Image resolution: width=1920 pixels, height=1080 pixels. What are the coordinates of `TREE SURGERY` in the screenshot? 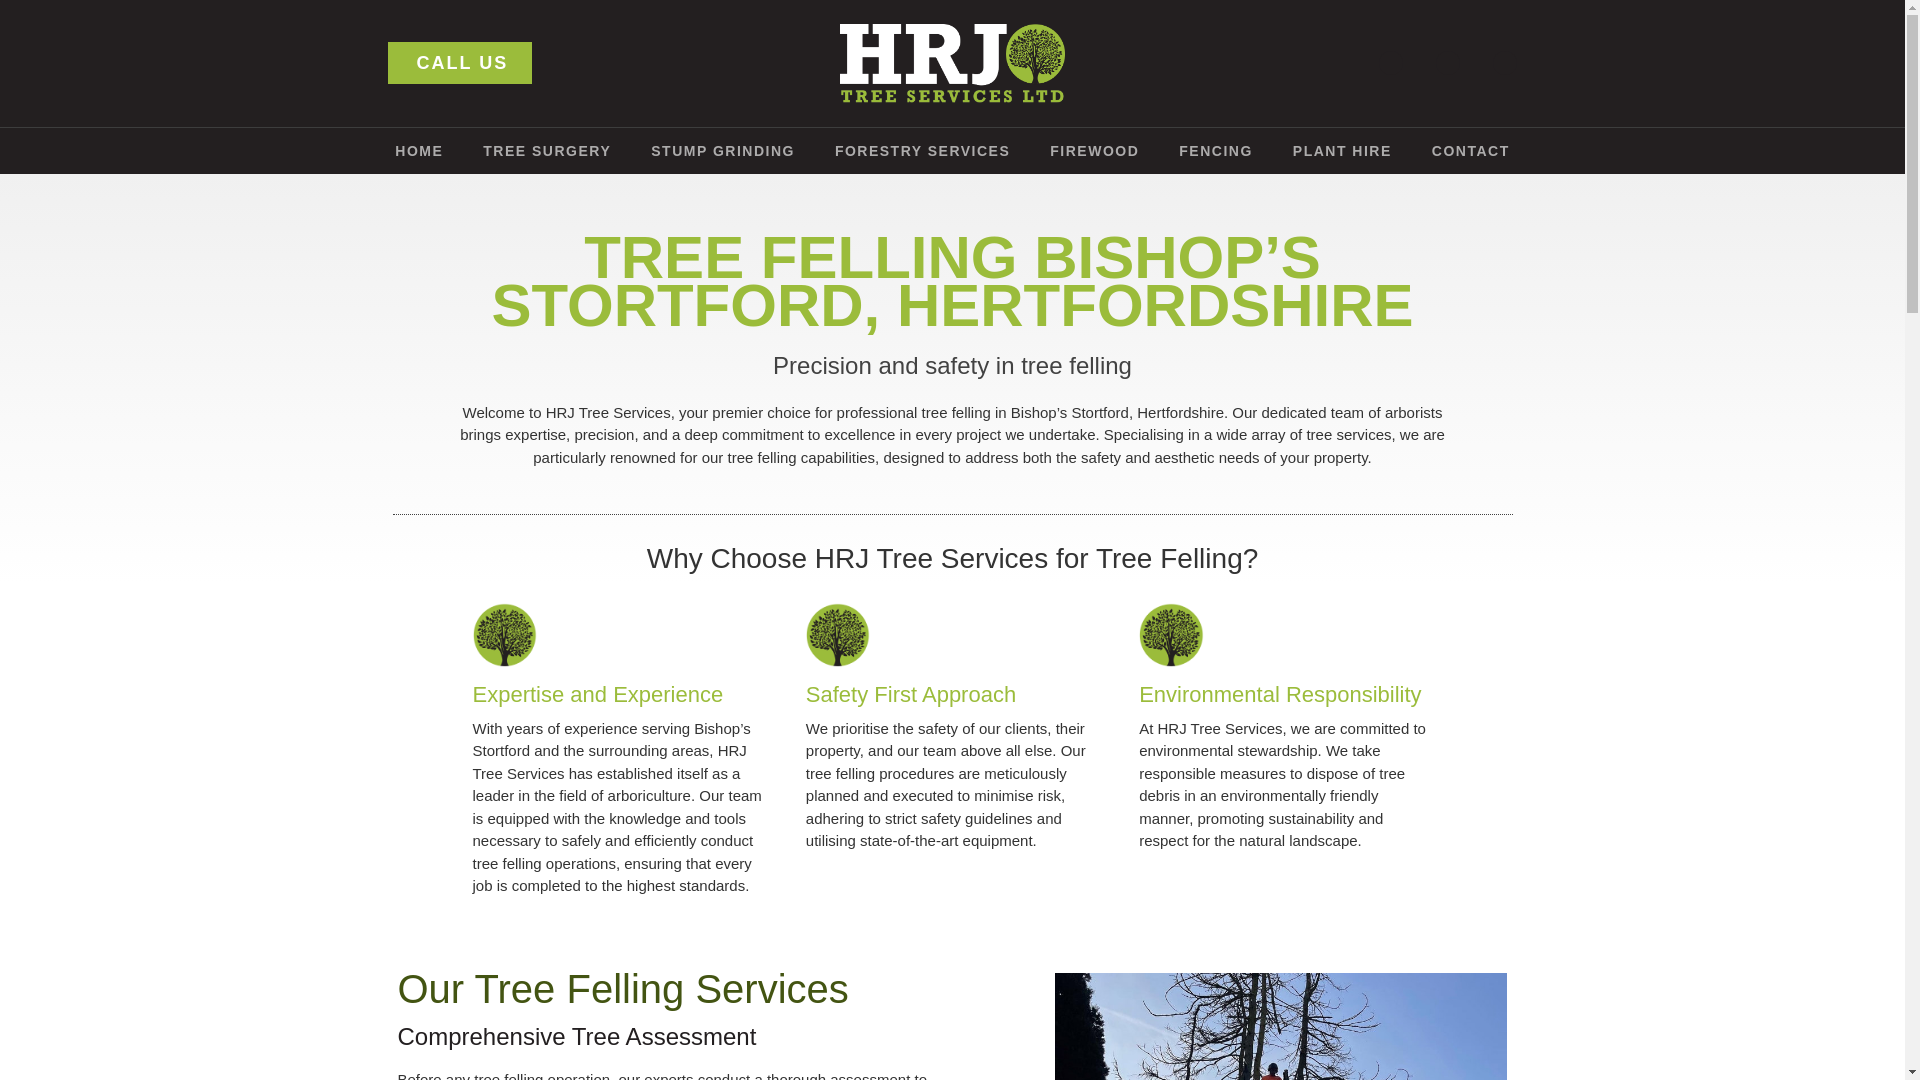 It's located at (546, 150).